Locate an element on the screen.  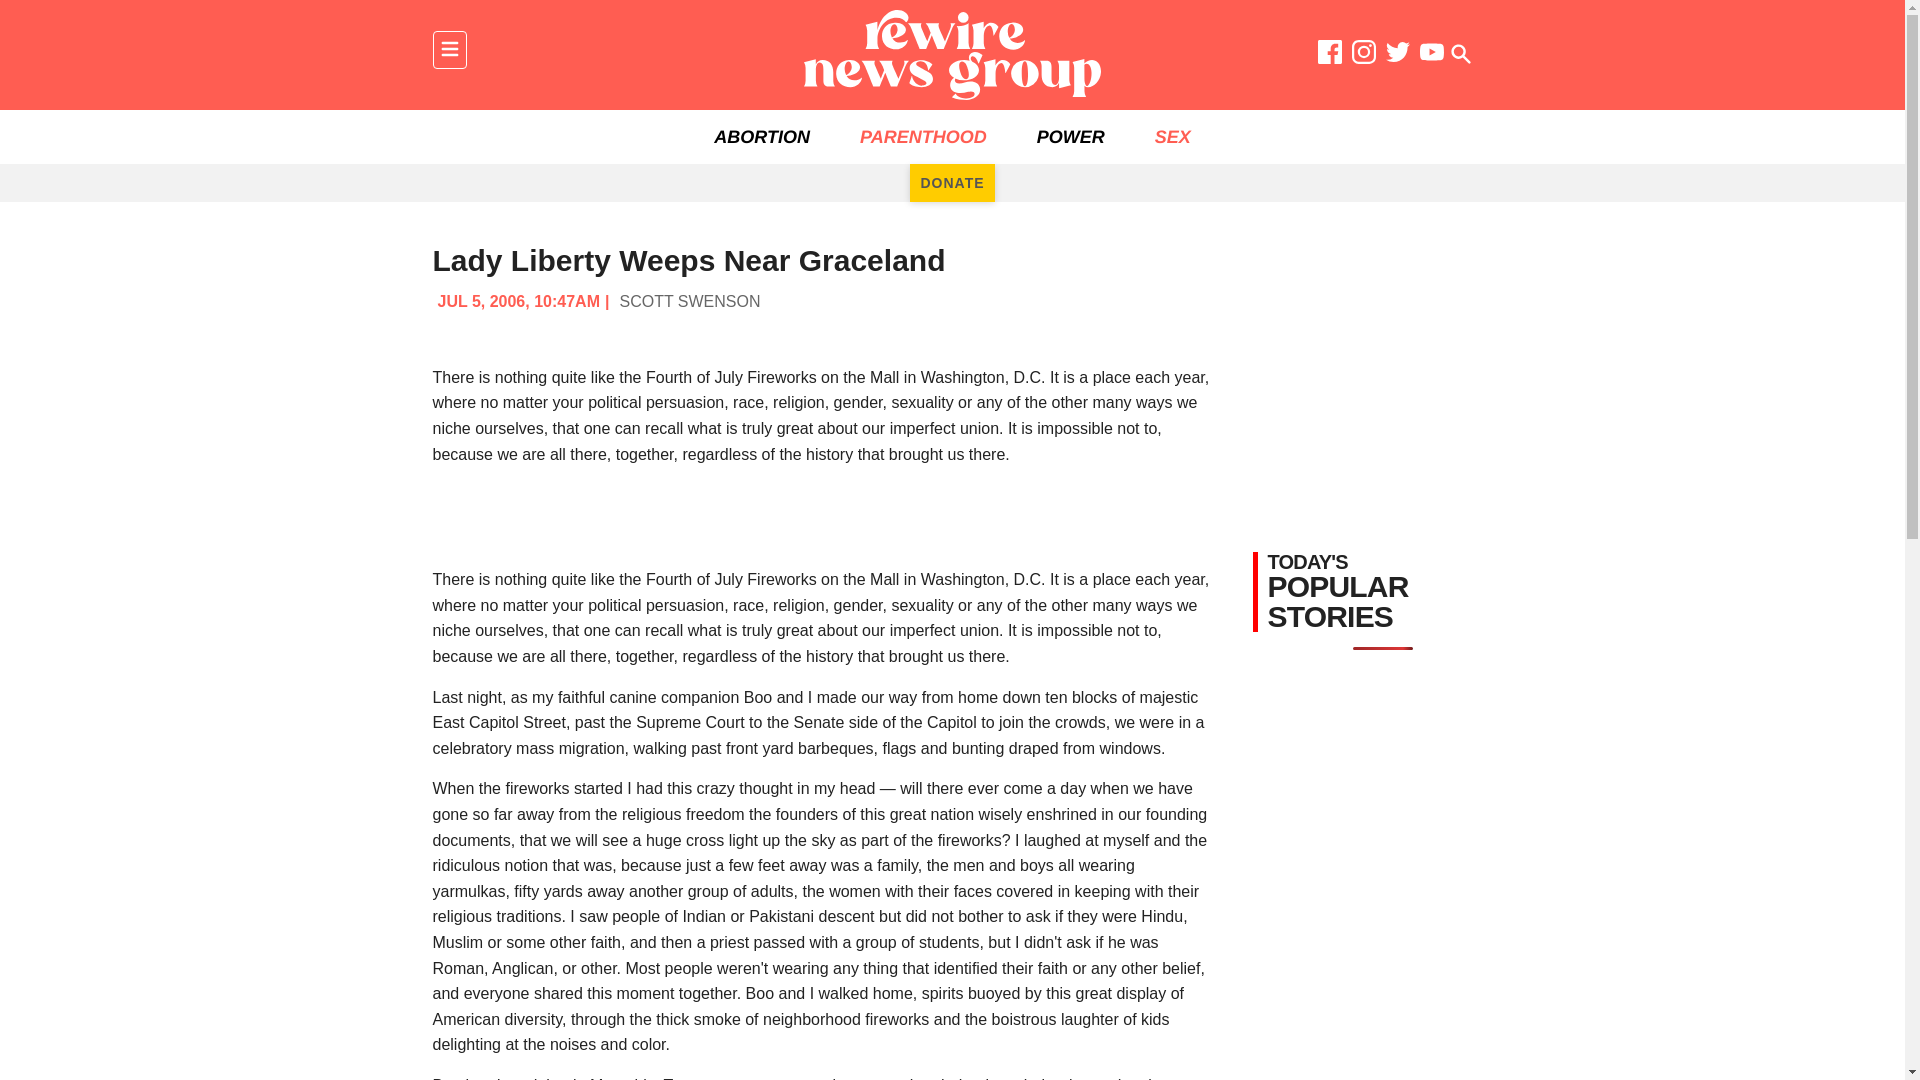
ABORTION is located at coordinates (762, 137).